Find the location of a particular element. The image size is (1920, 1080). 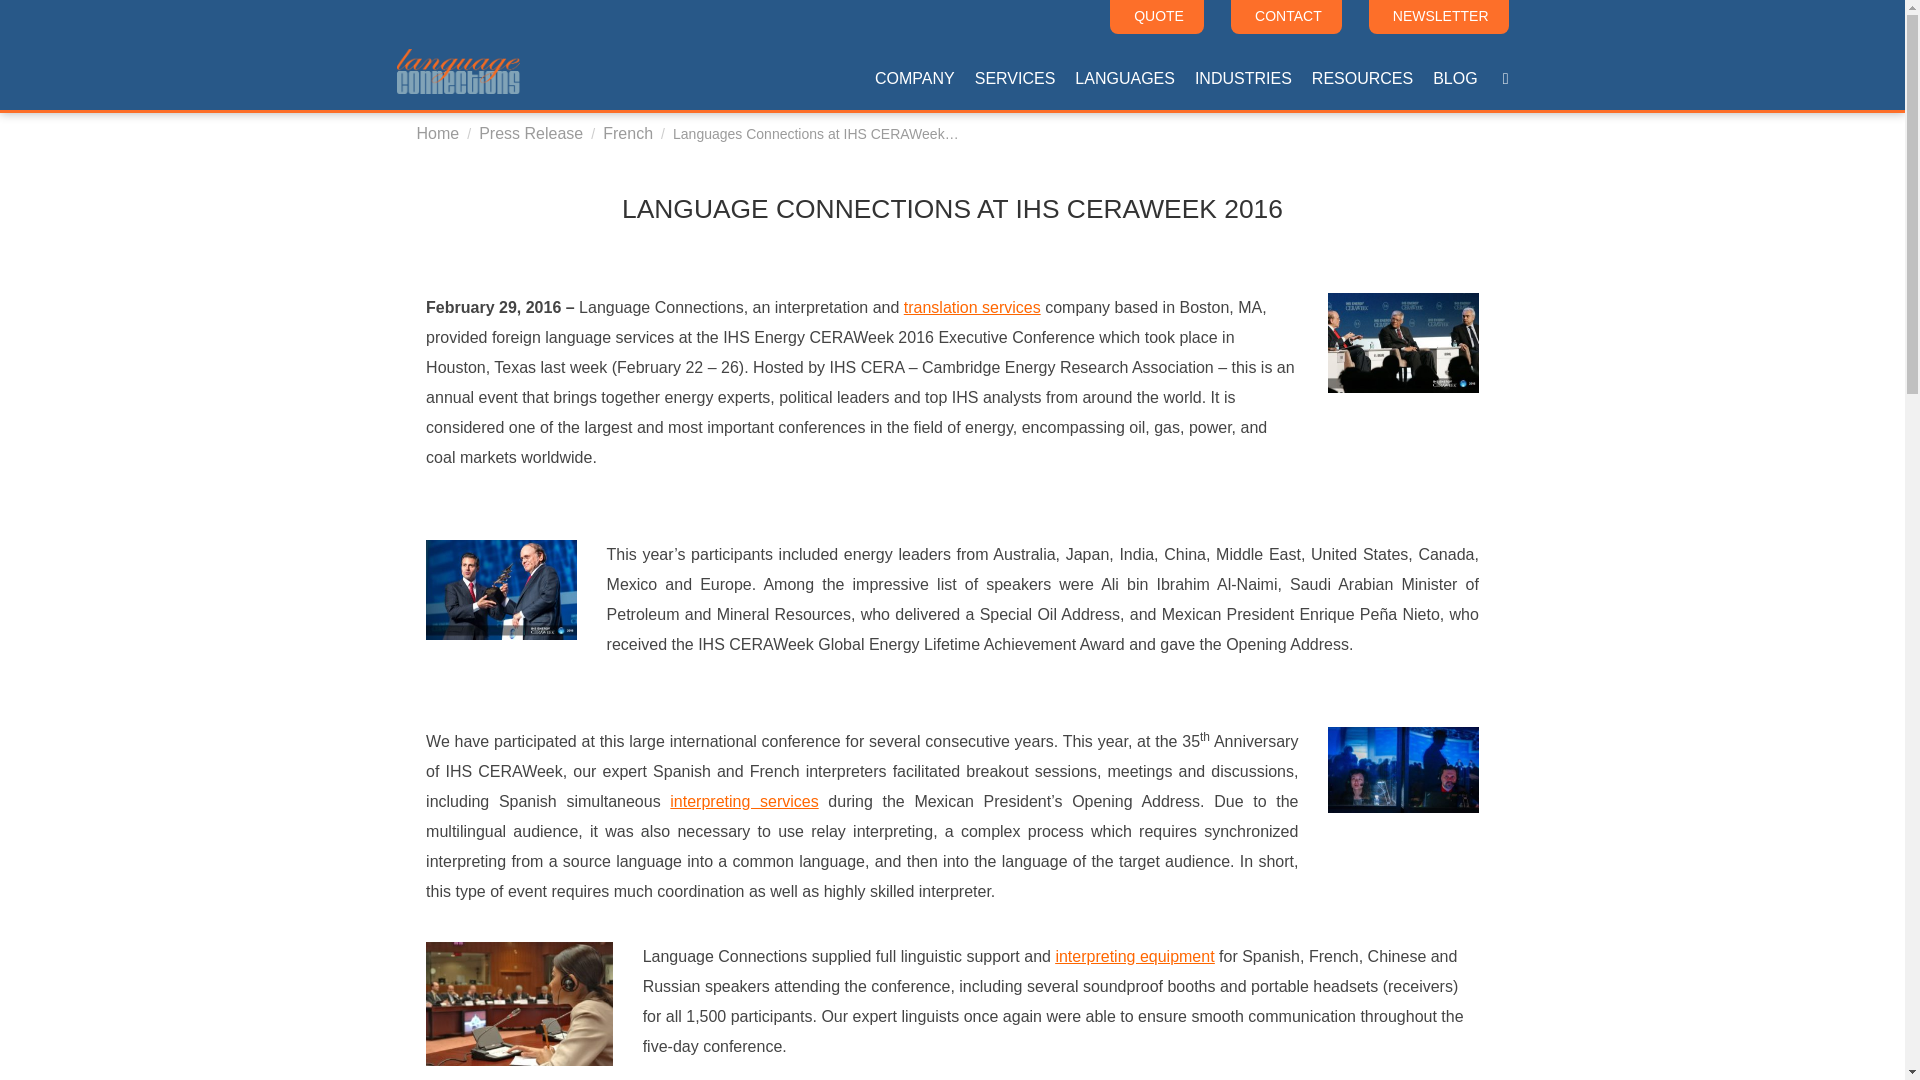

language connections at CERAWeek 2016 is located at coordinates (1403, 342).